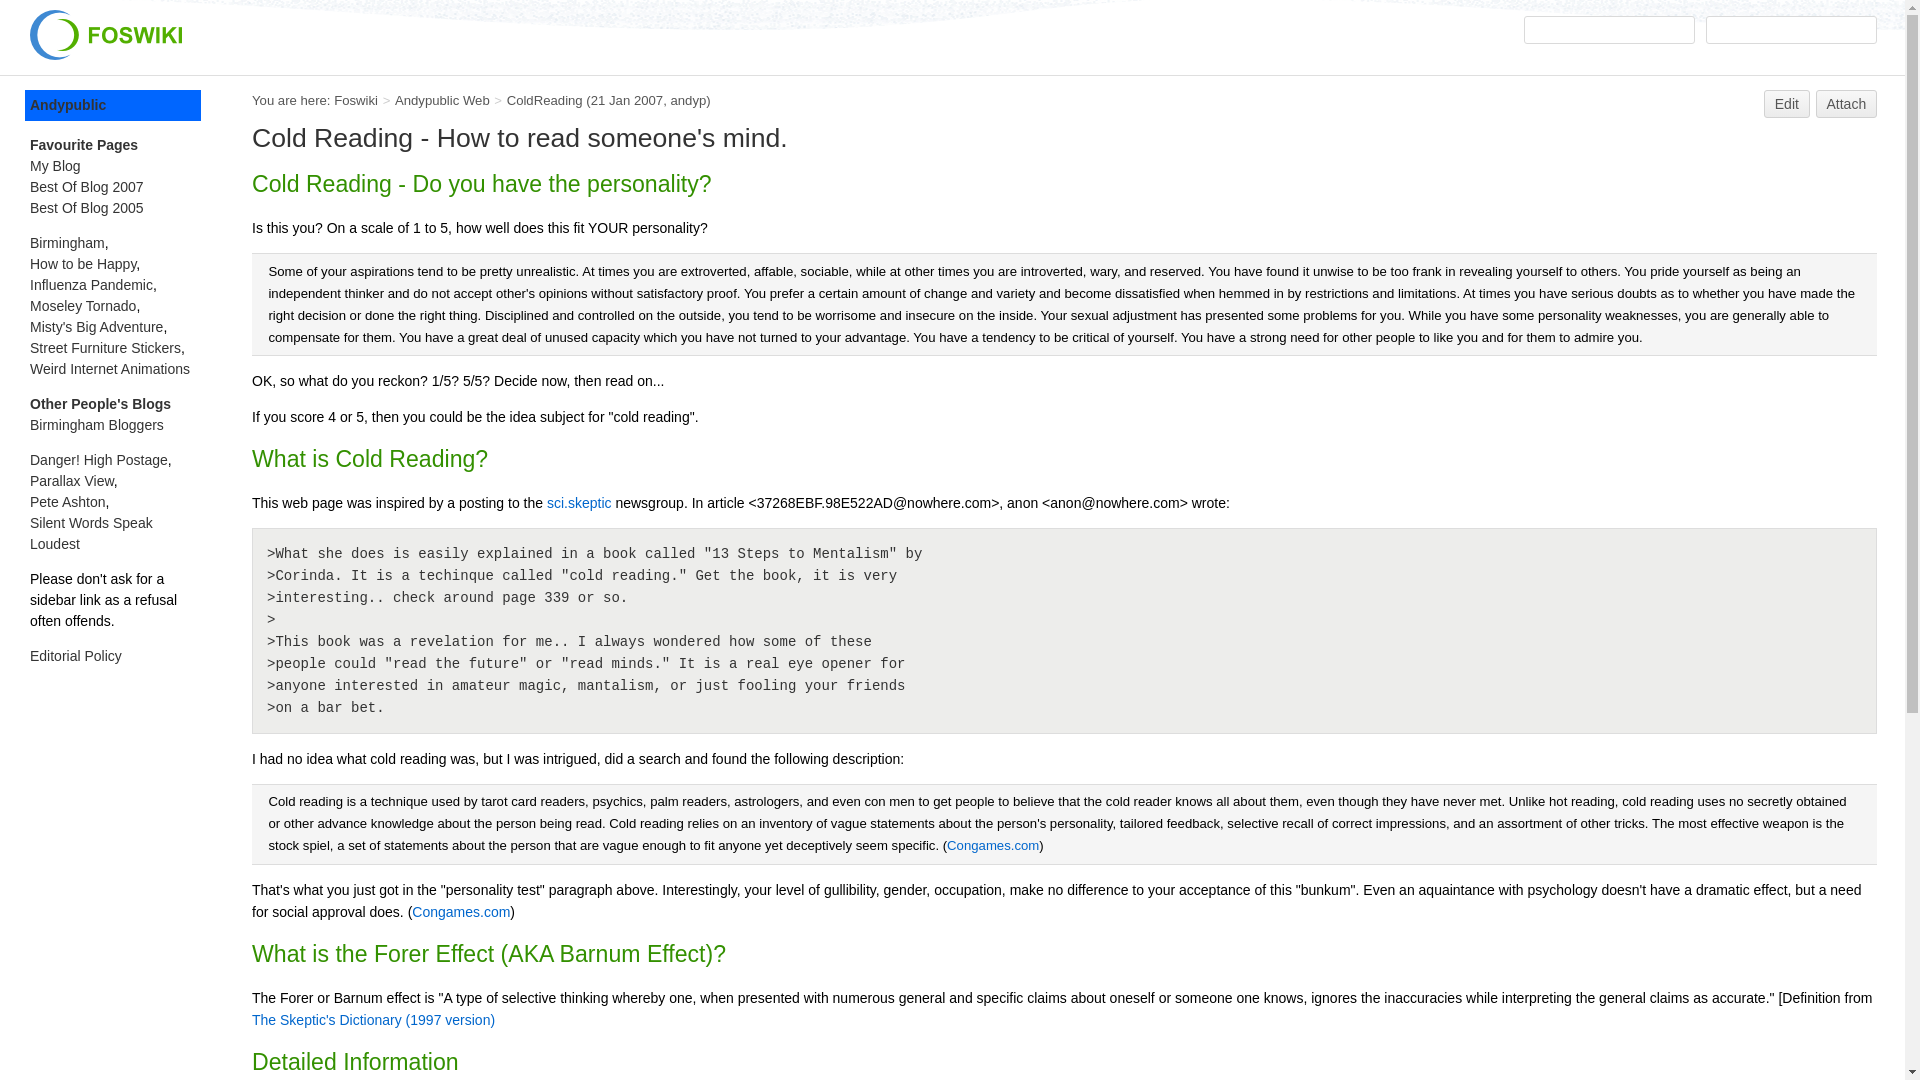 The width and height of the screenshot is (1920, 1080). What do you see at coordinates (87, 187) in the screenshot?
I see `Best Of Blog 2007` at bounding box center [87, 187].